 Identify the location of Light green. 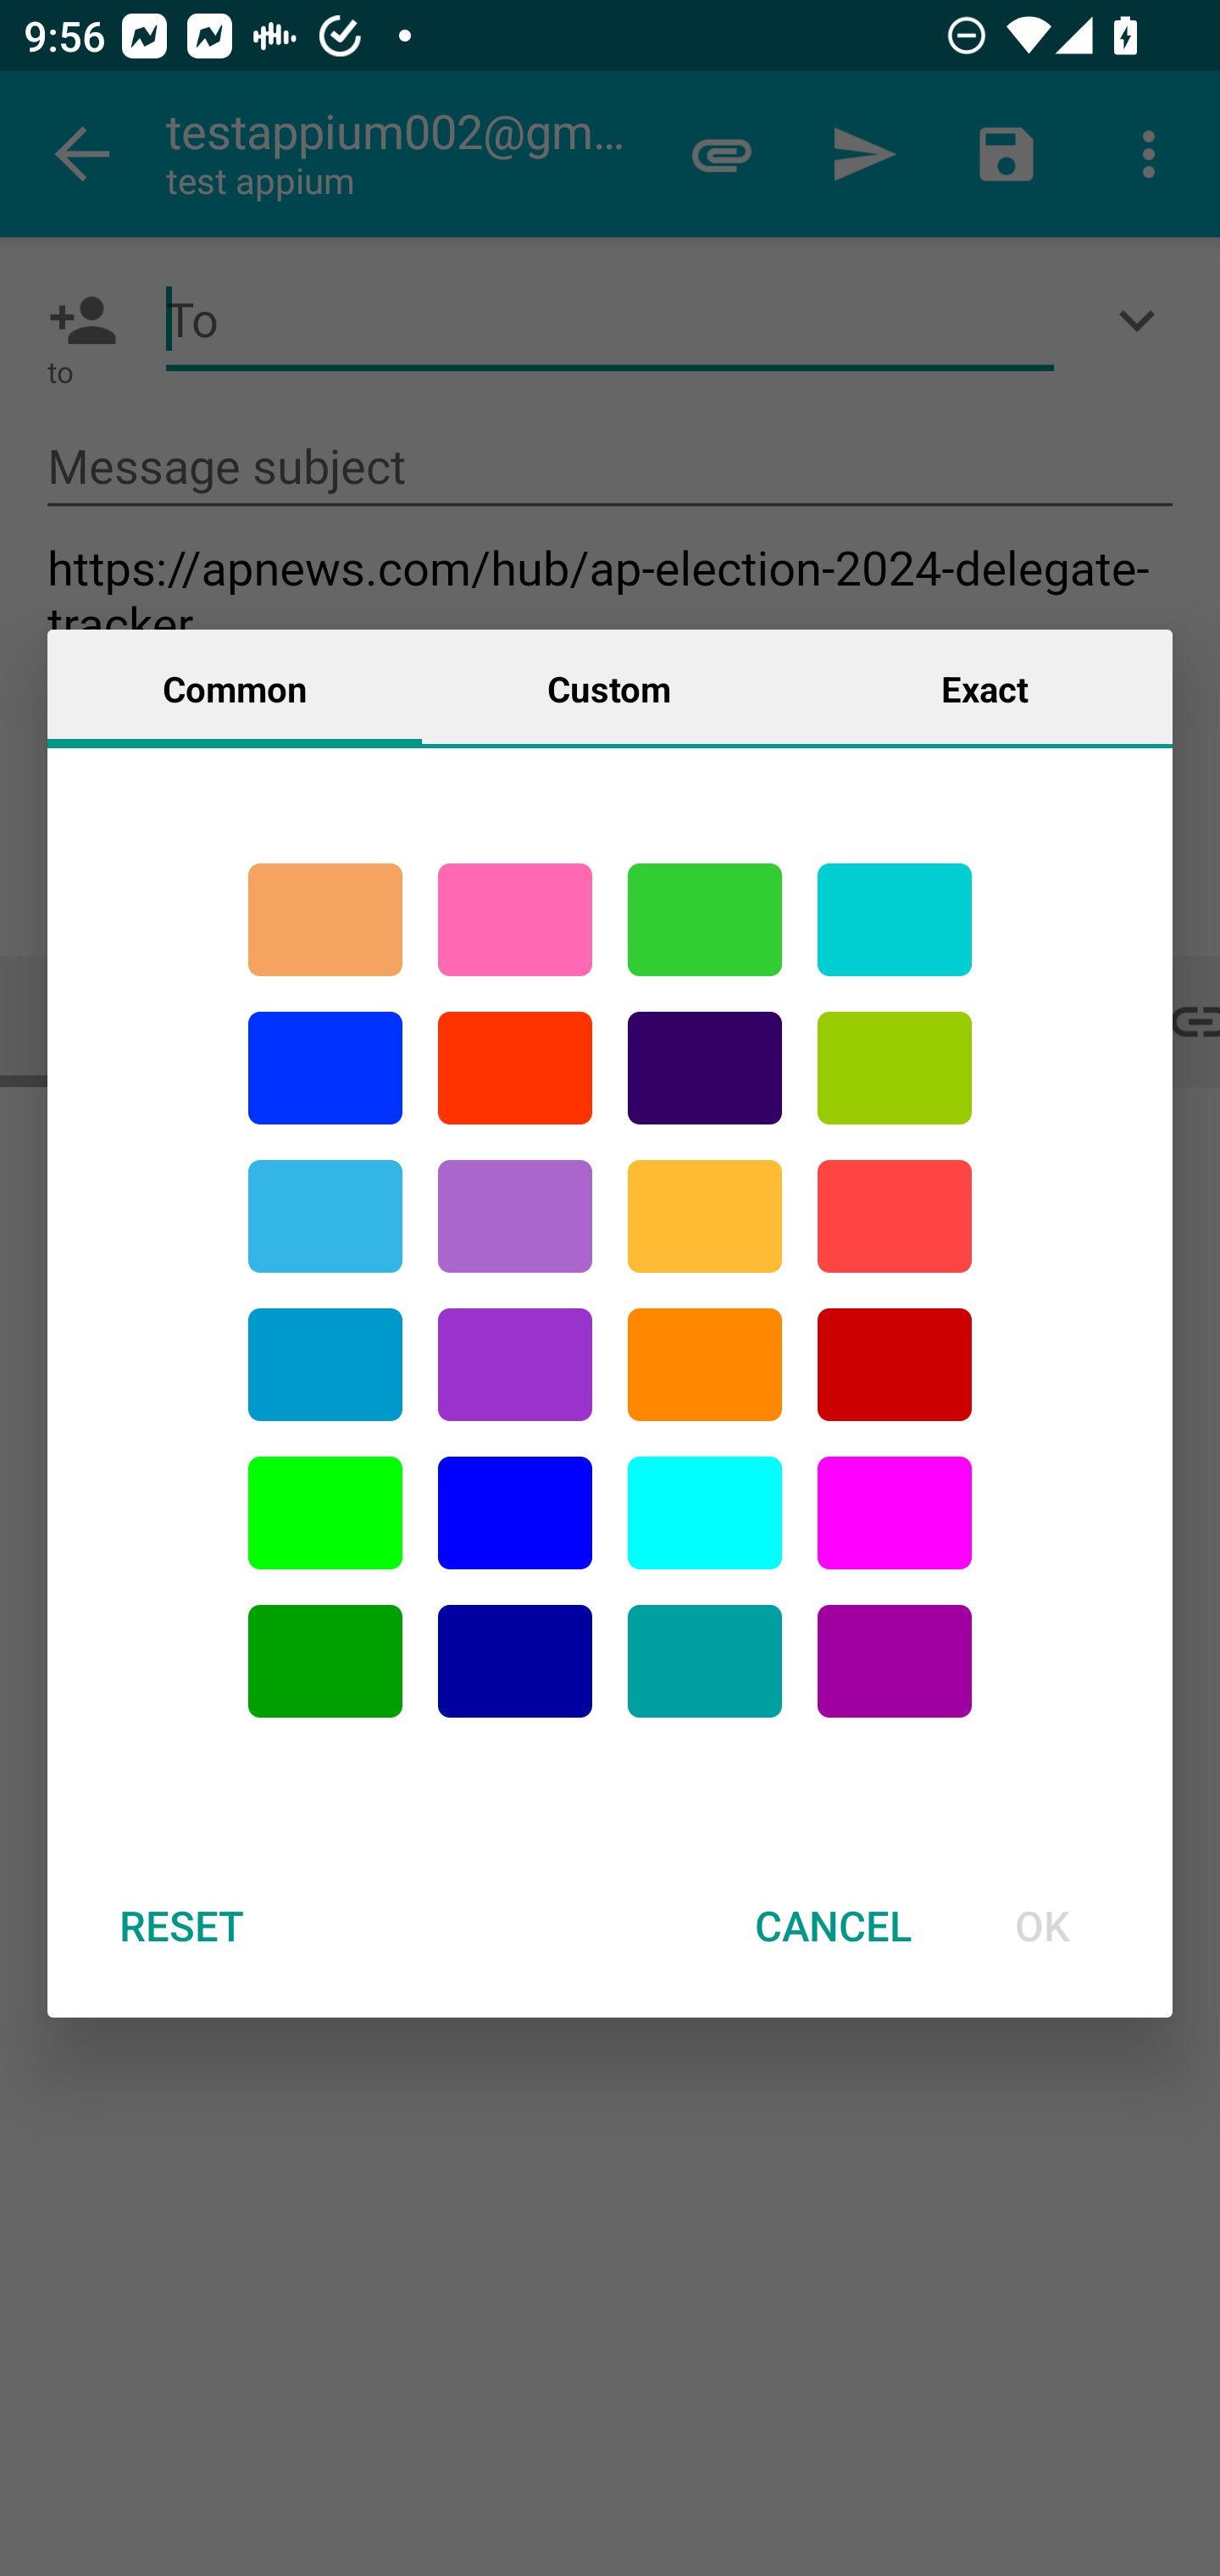
(325, 1513).